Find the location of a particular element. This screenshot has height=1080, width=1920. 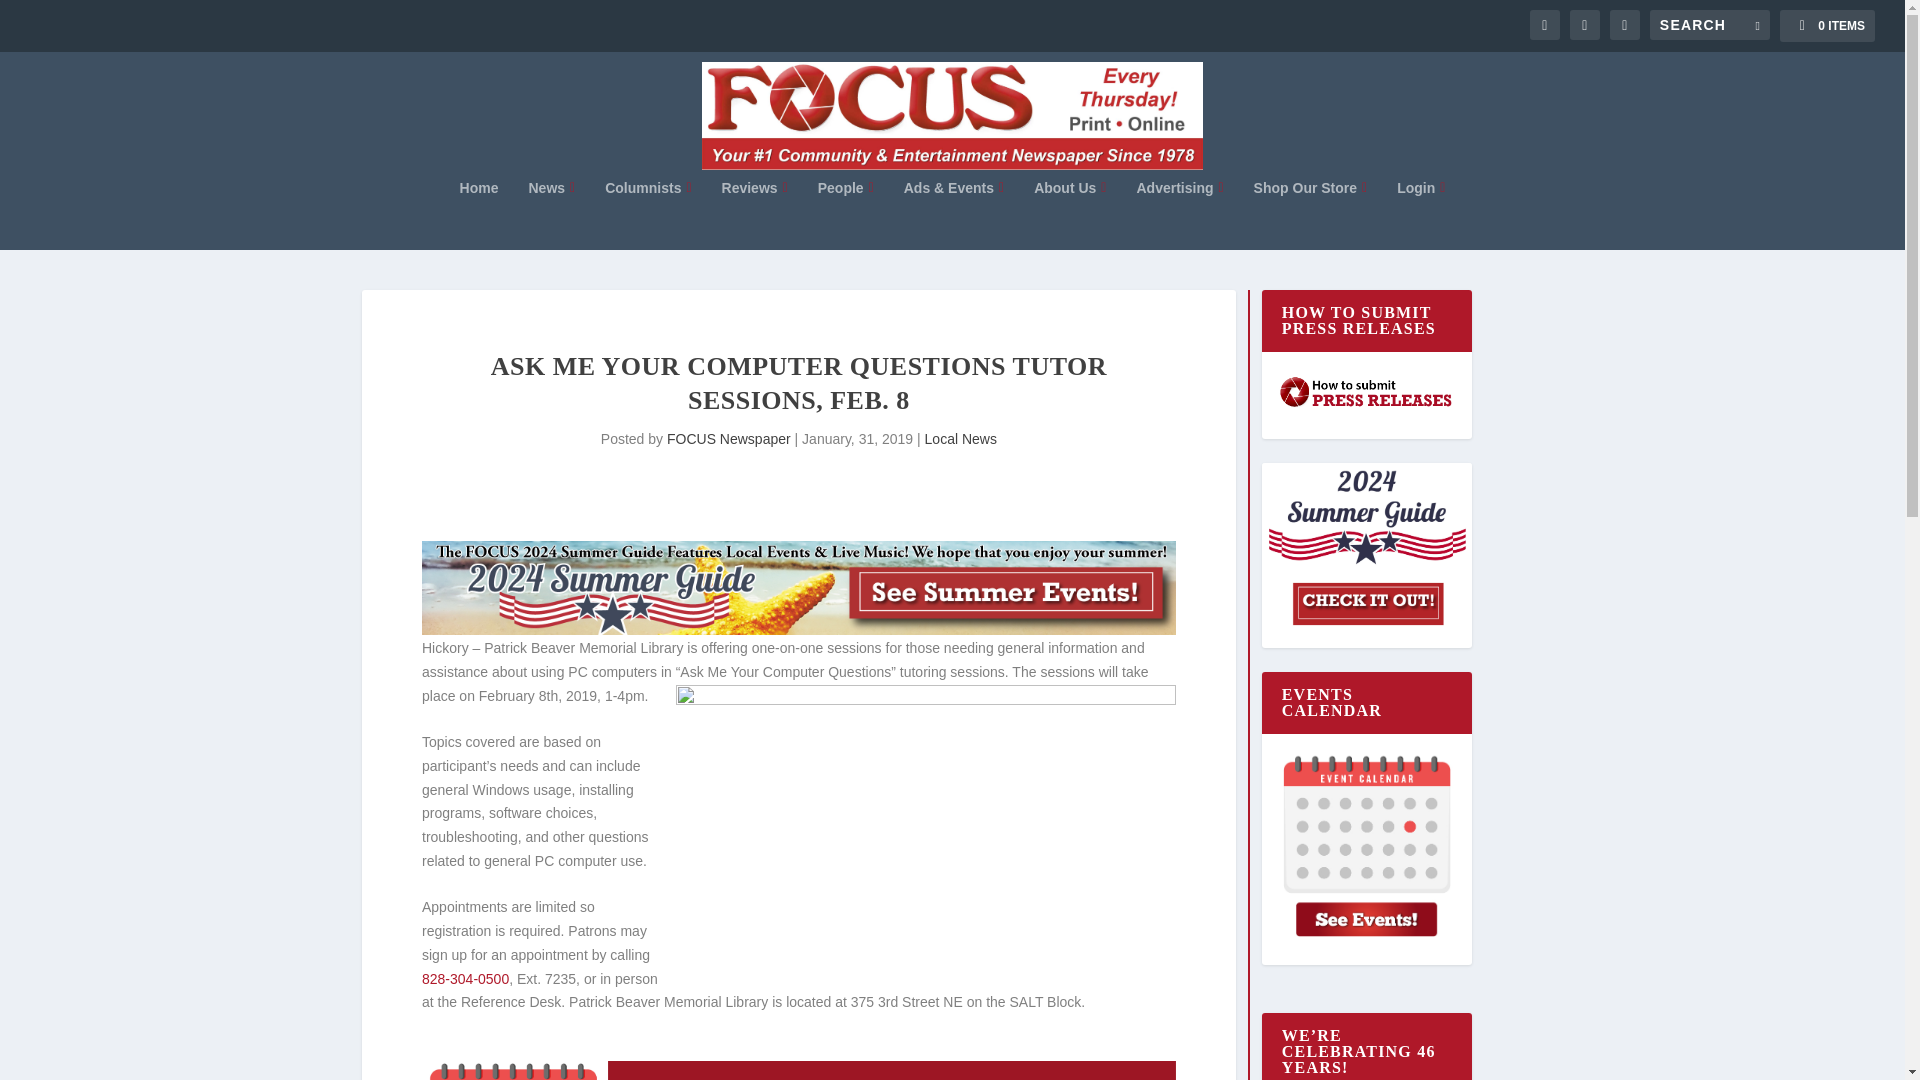

About Us is located at coordinates (1070, 214).